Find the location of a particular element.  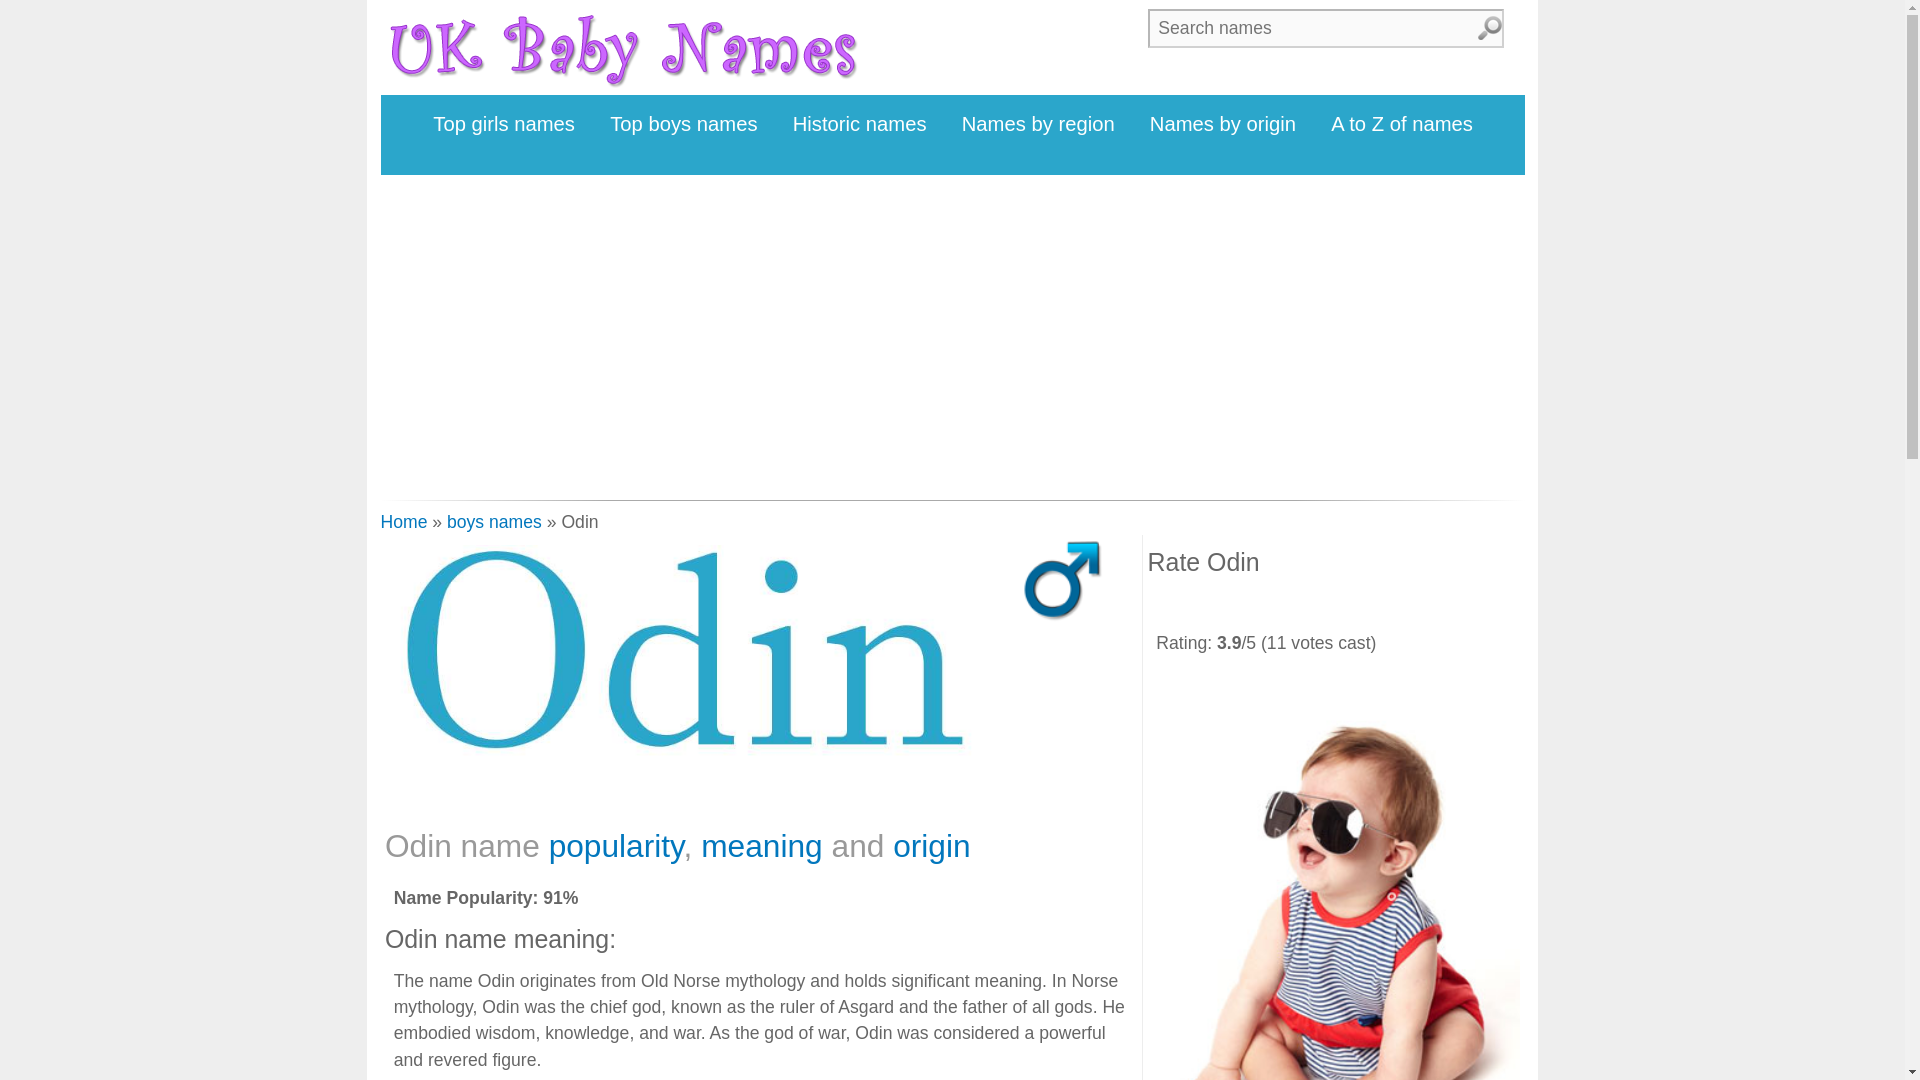

Home is located at coordinates (403, 522).